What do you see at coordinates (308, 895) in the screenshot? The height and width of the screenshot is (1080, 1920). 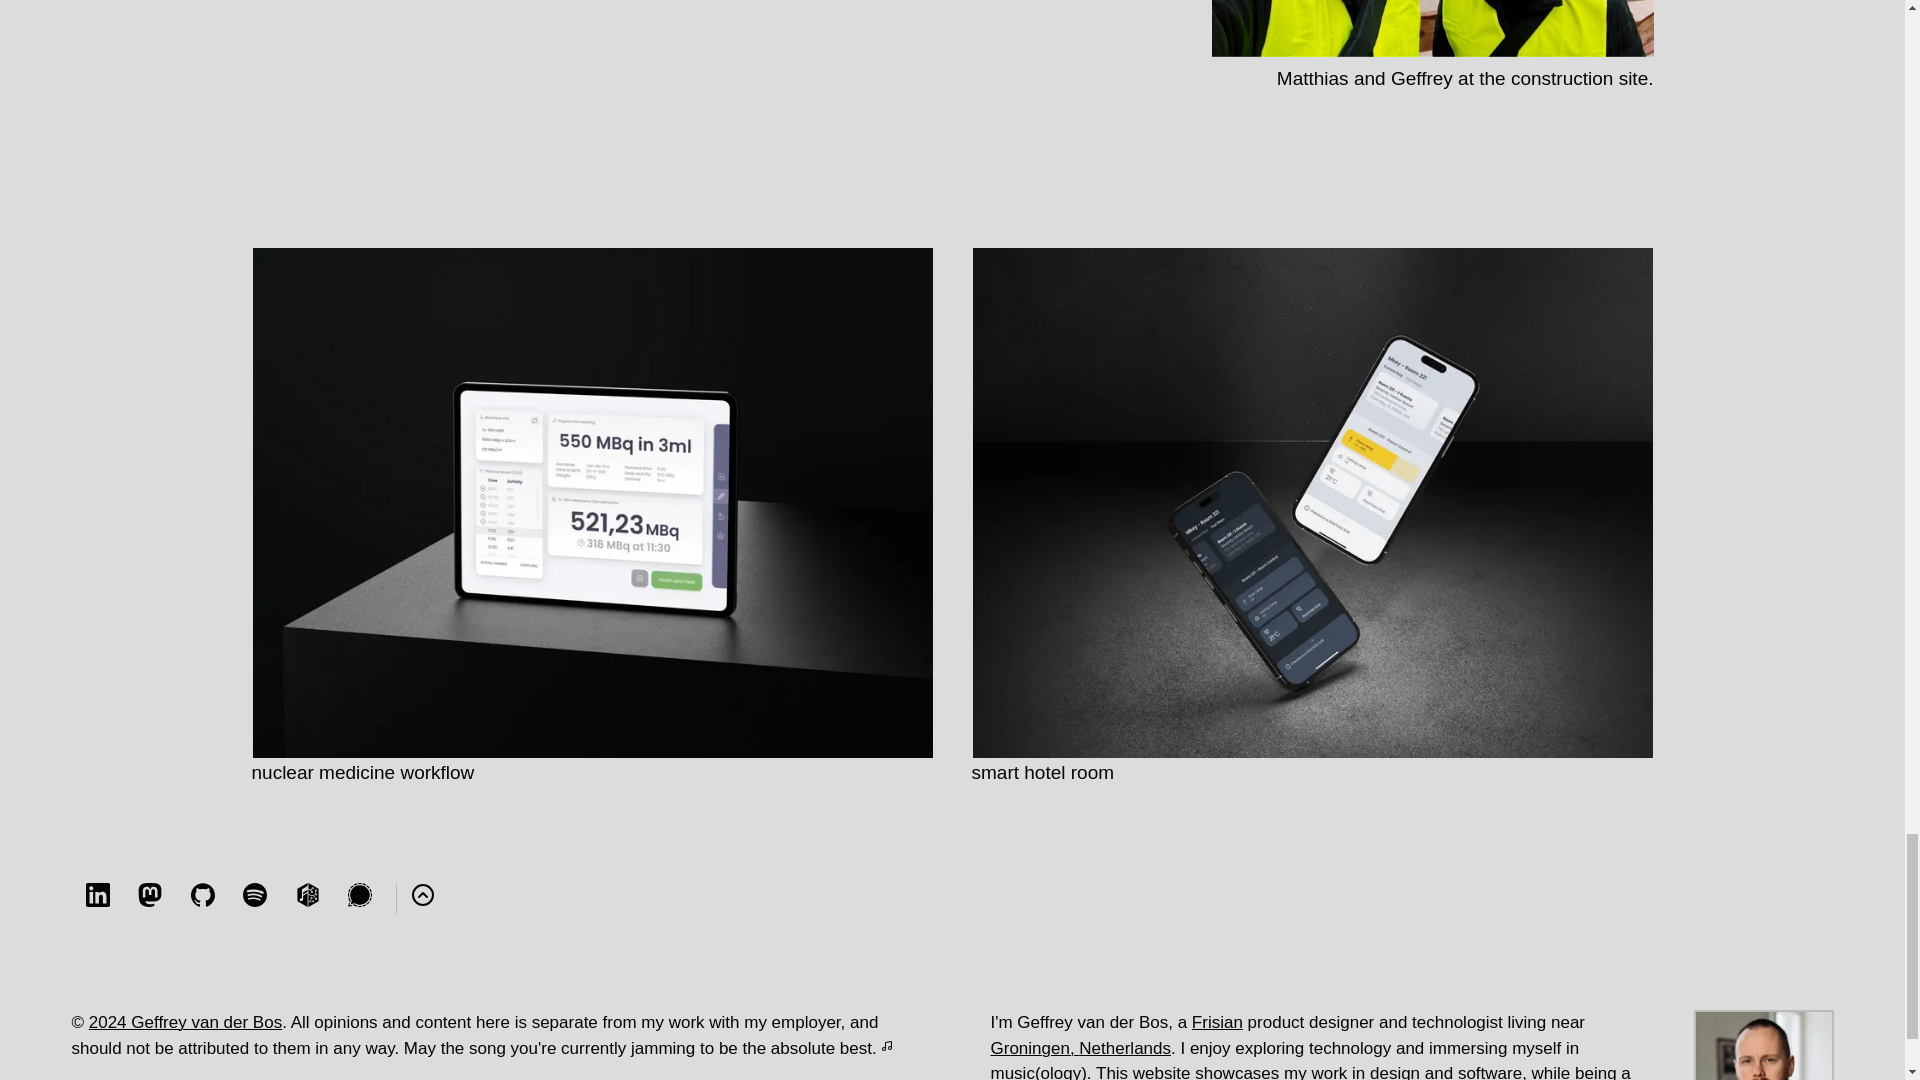 I see `MusicBrainz` at bounding box center [308, 895].